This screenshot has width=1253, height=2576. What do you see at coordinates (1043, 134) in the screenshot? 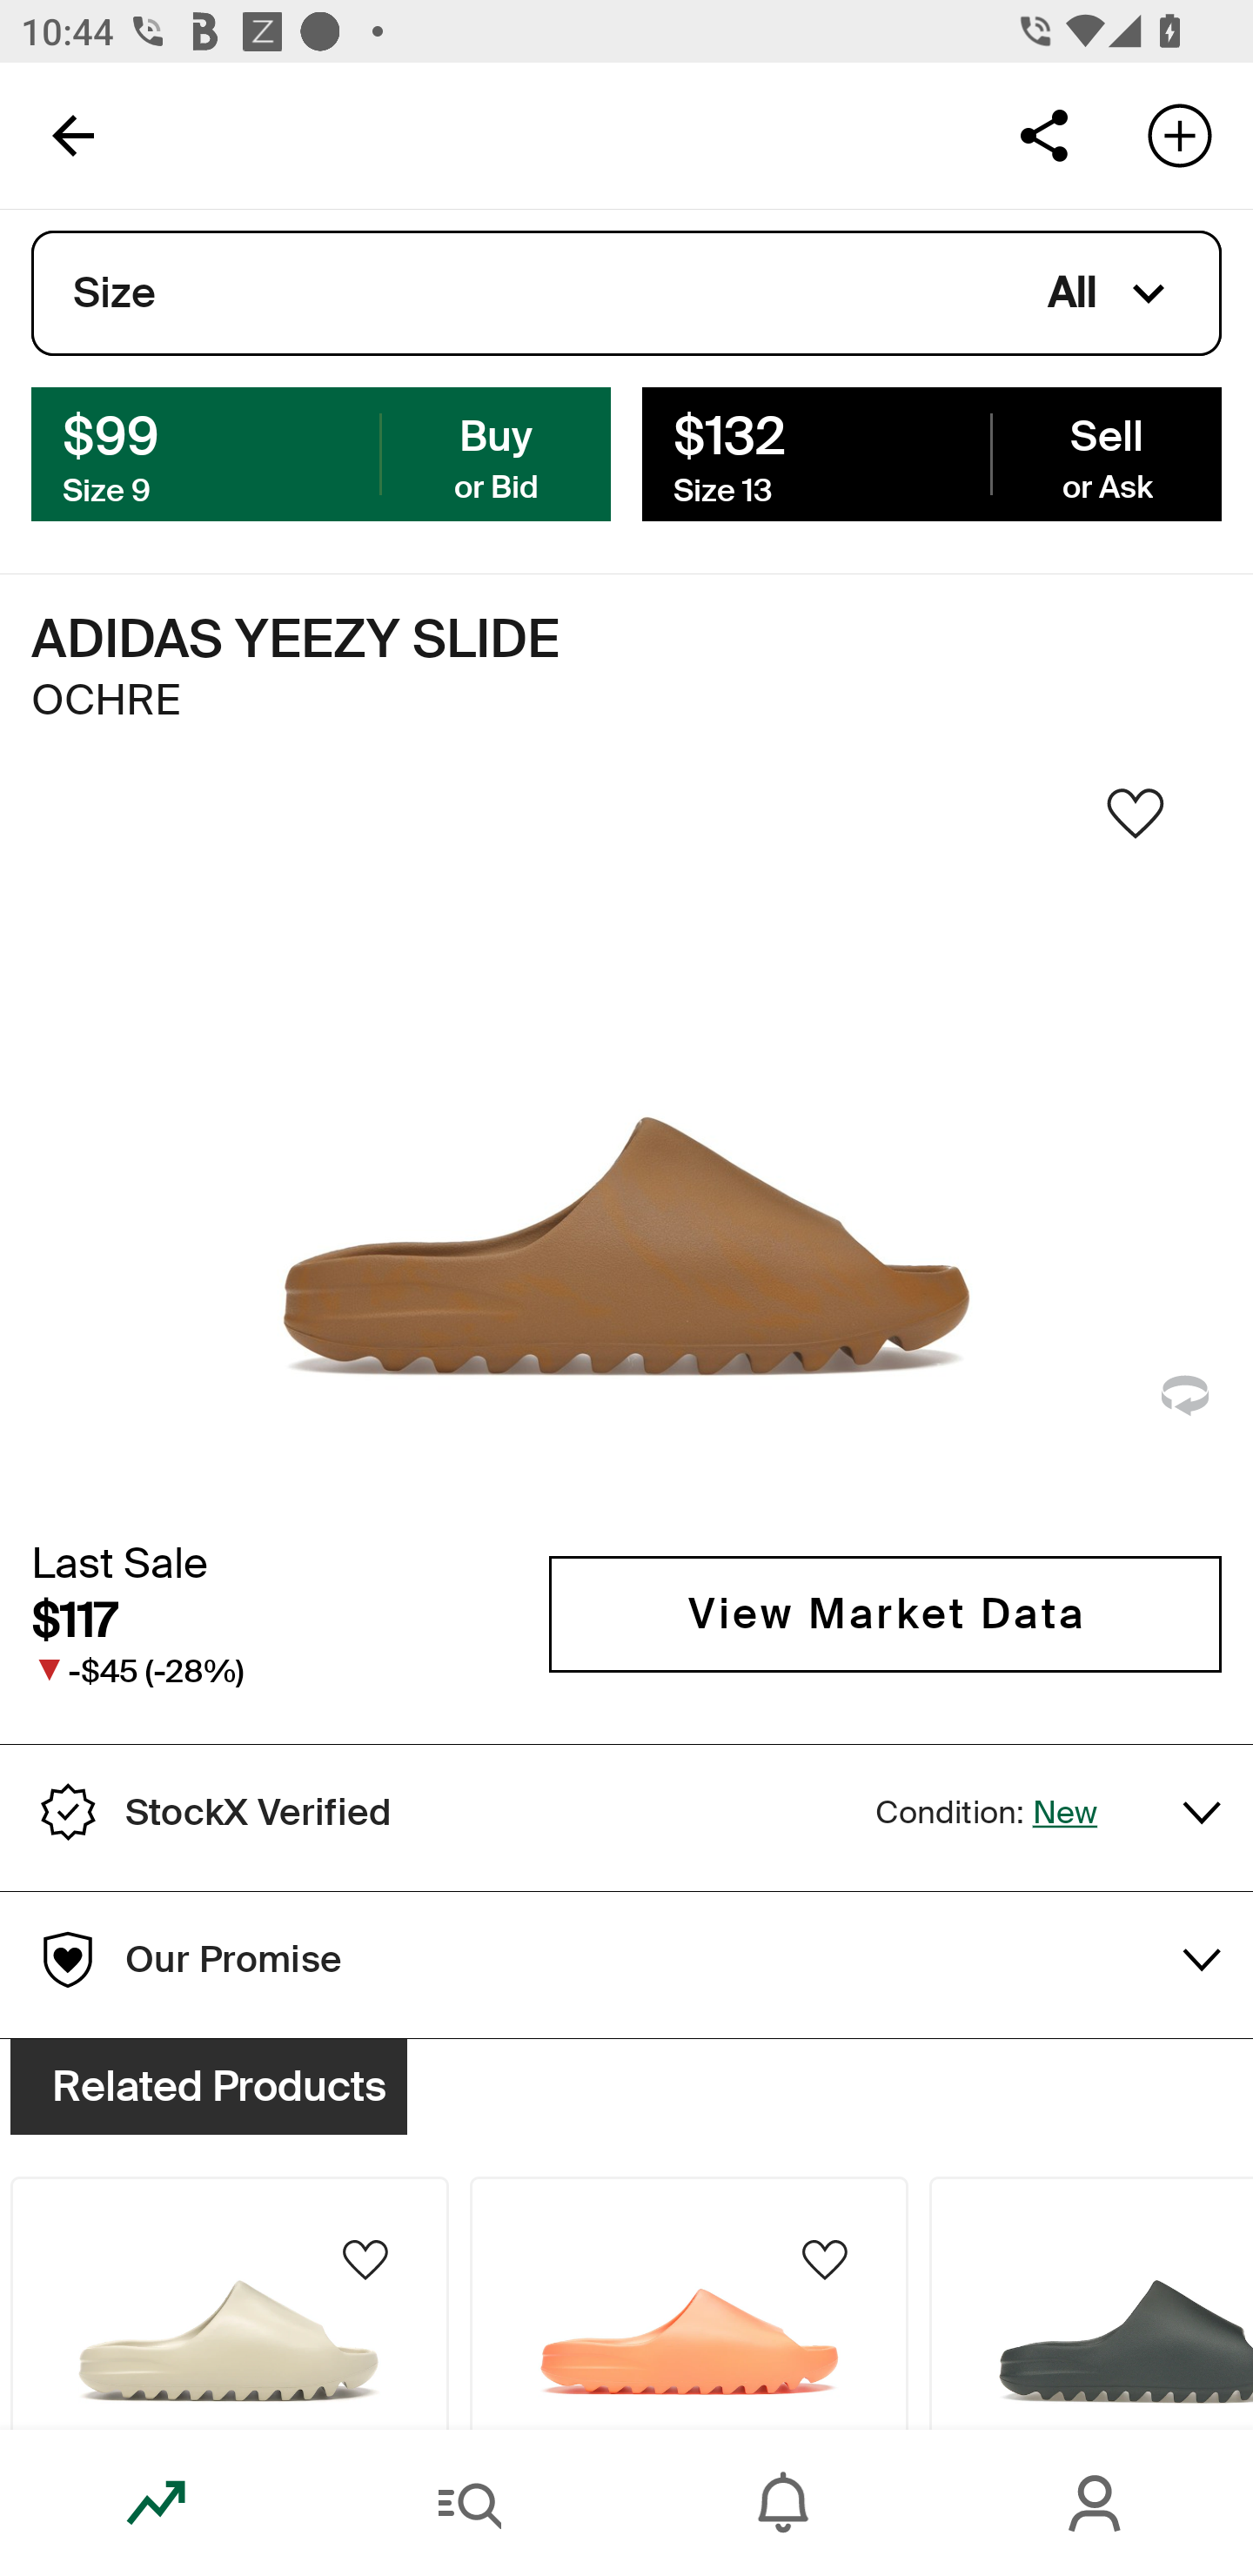
I see `Share` at bounding box center [1043, 134].